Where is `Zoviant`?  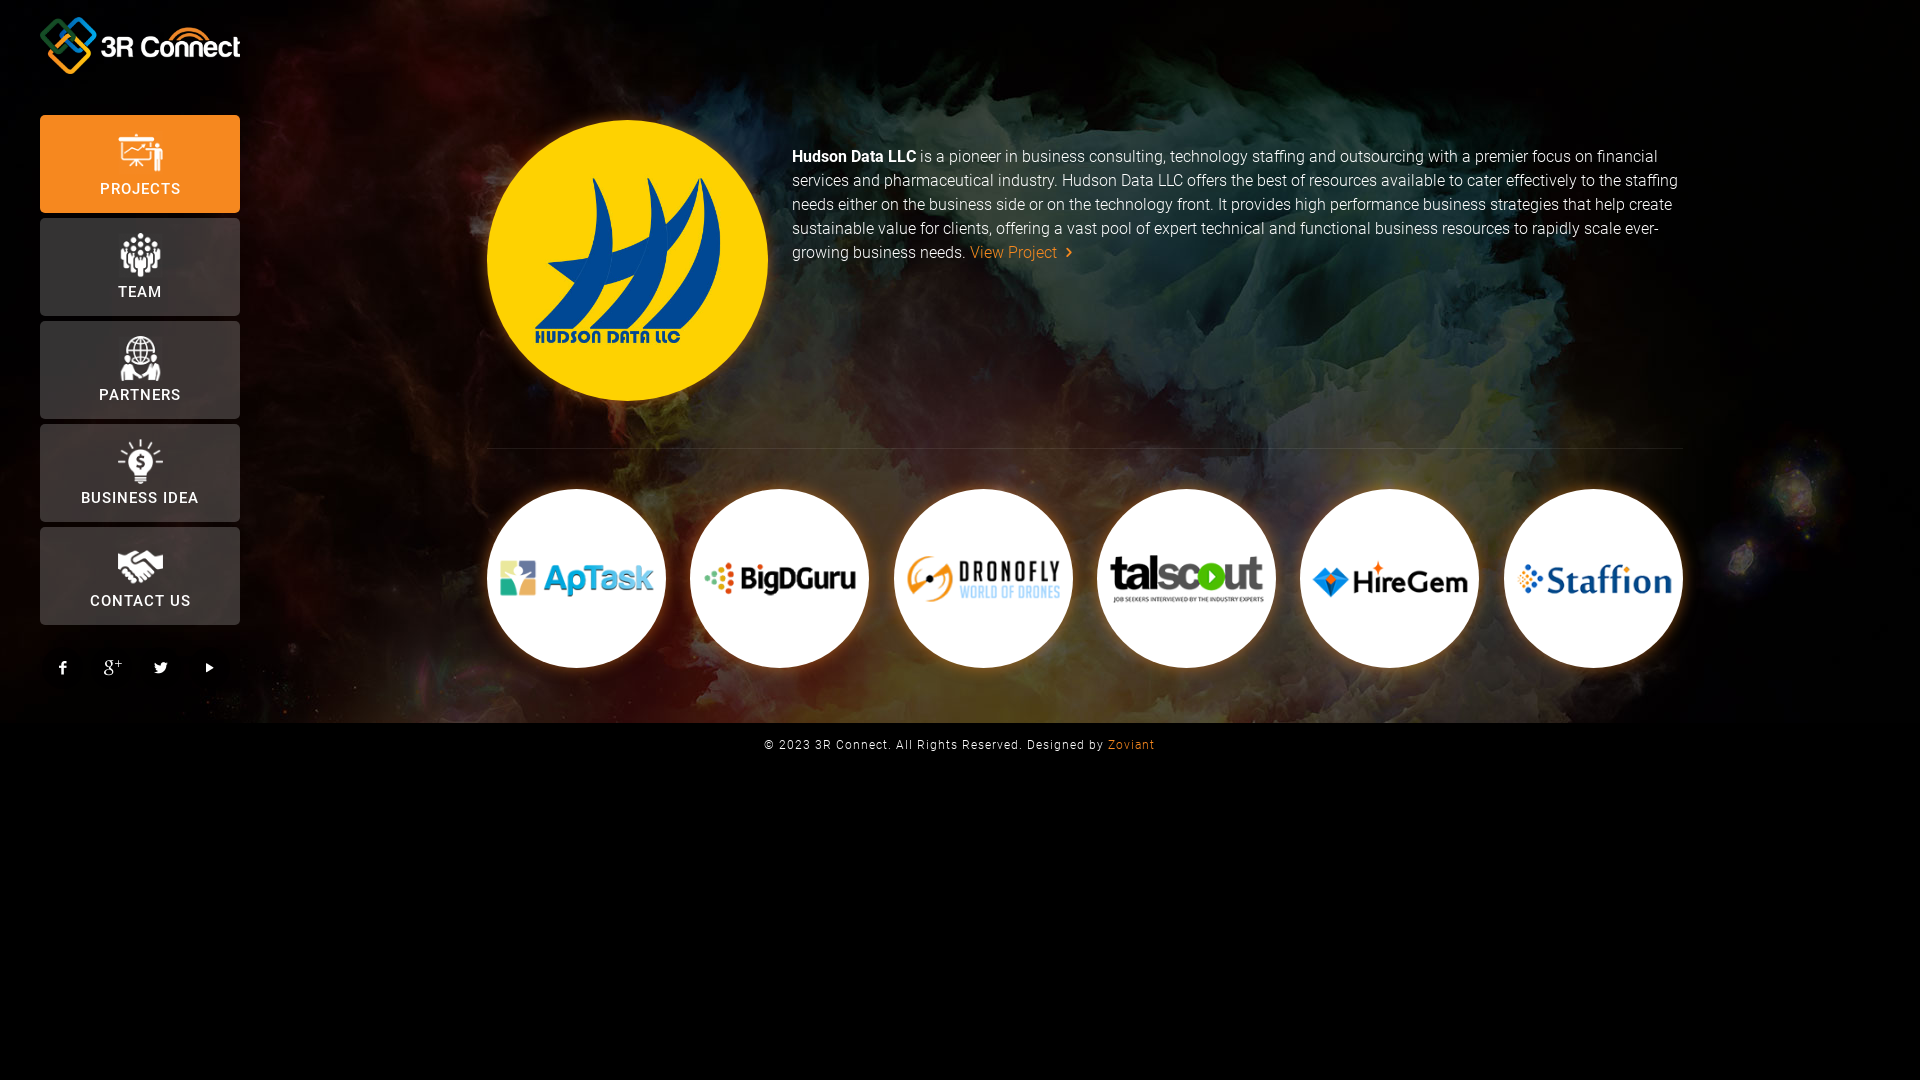
Zoviant is located at coordinates (1132, 745).